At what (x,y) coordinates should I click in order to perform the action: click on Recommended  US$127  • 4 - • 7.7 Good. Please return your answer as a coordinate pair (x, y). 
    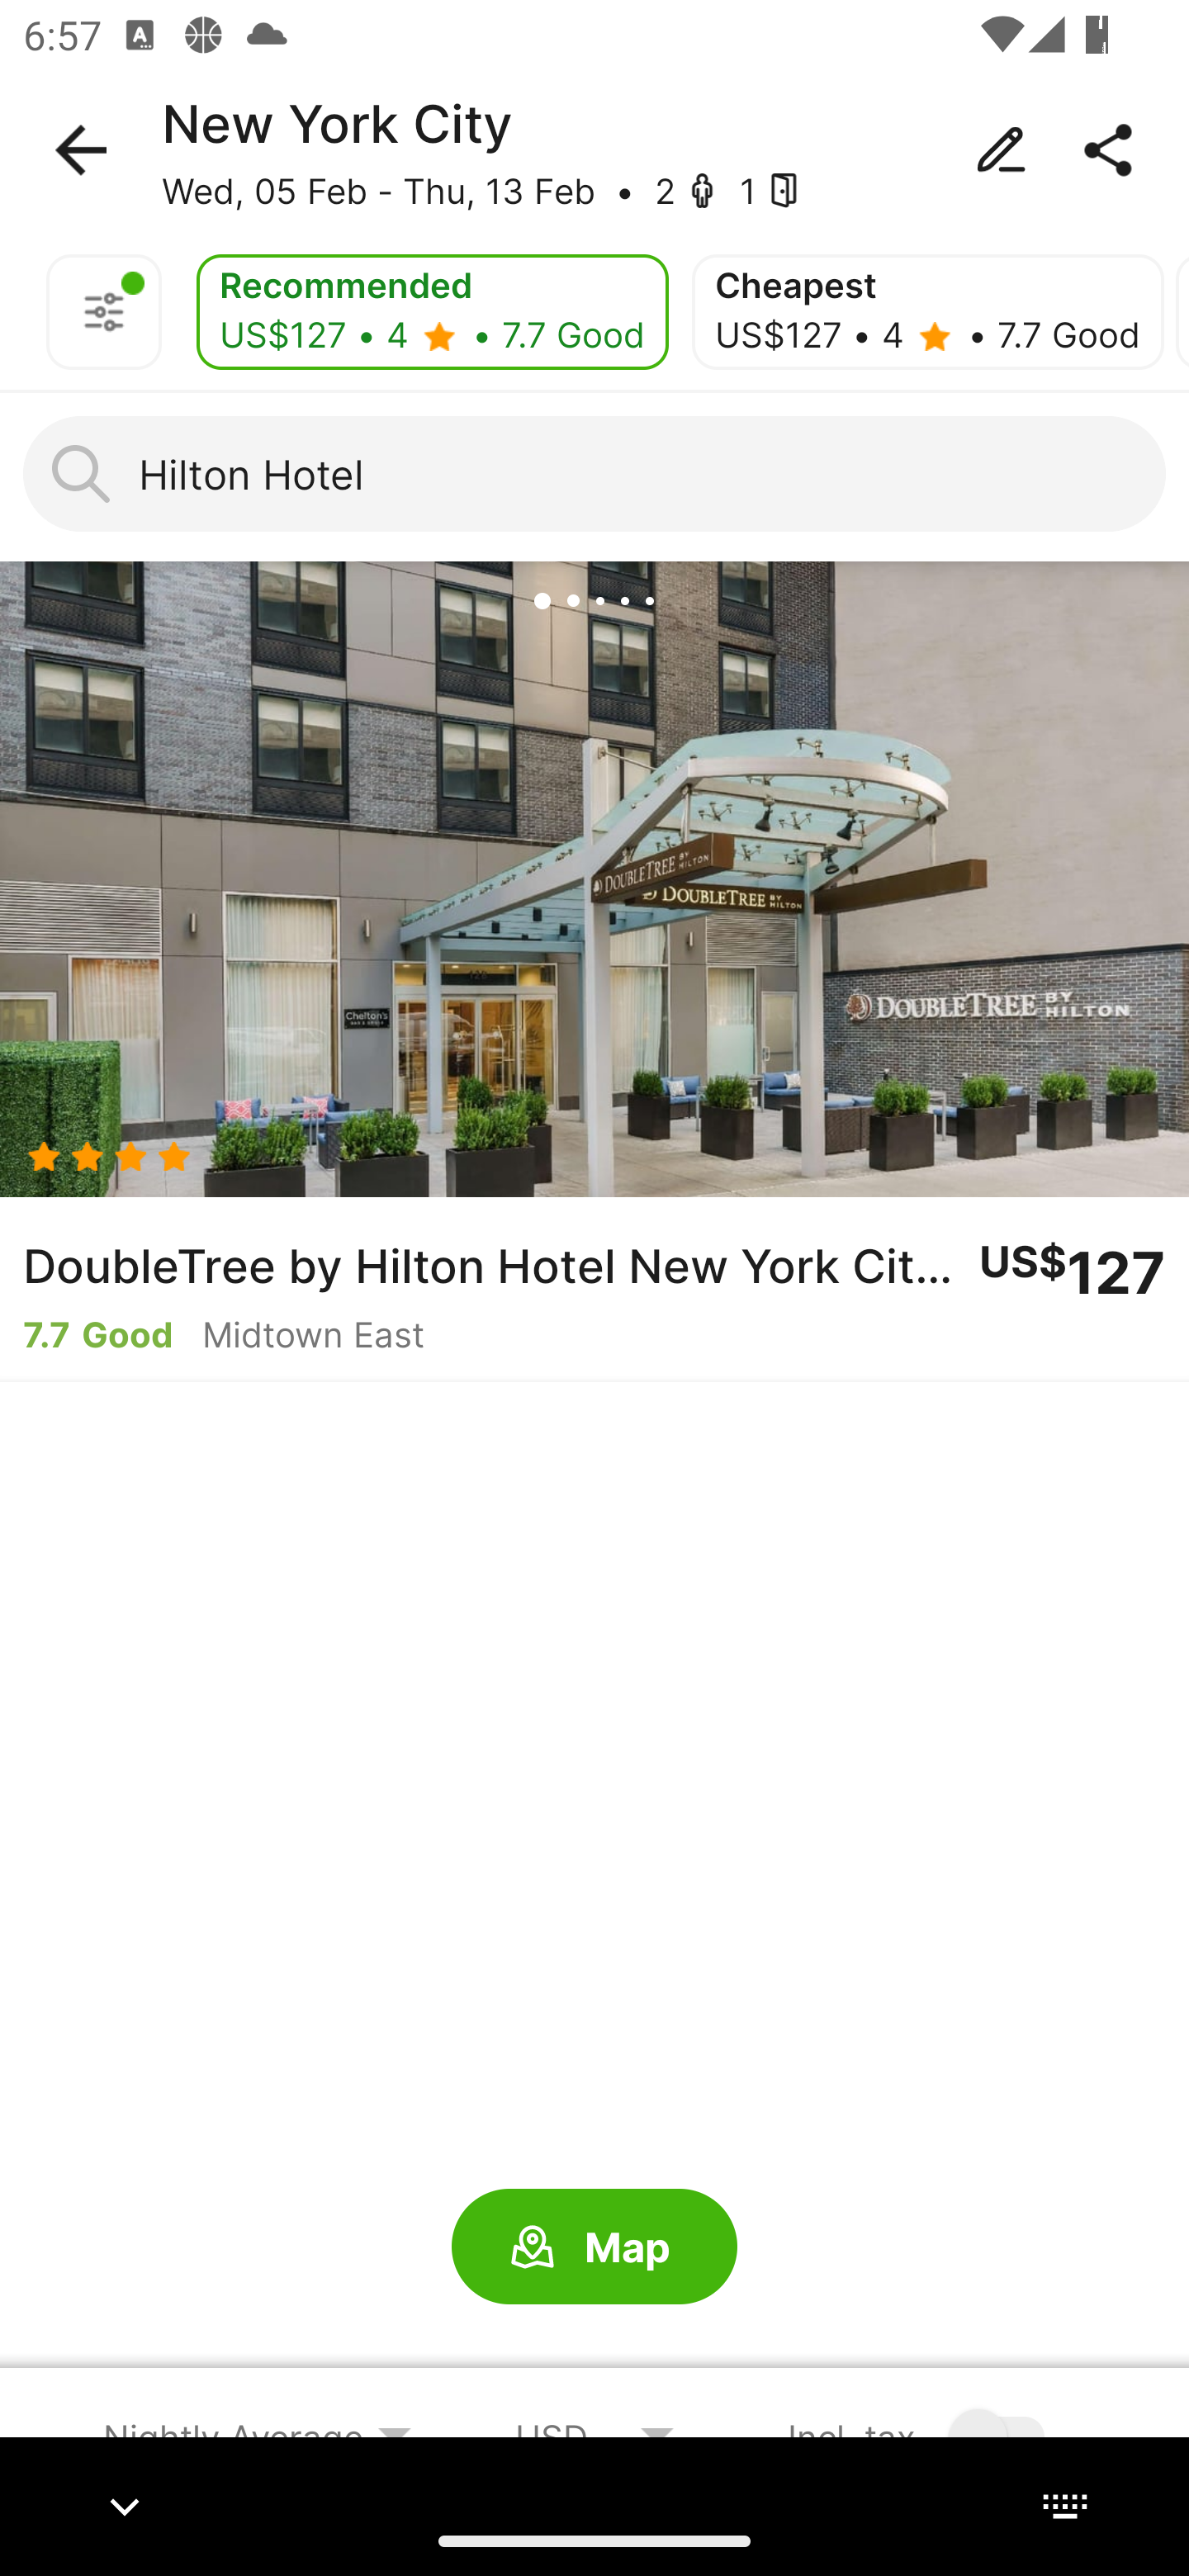
    Looking at the image, I should click on (432, 312).